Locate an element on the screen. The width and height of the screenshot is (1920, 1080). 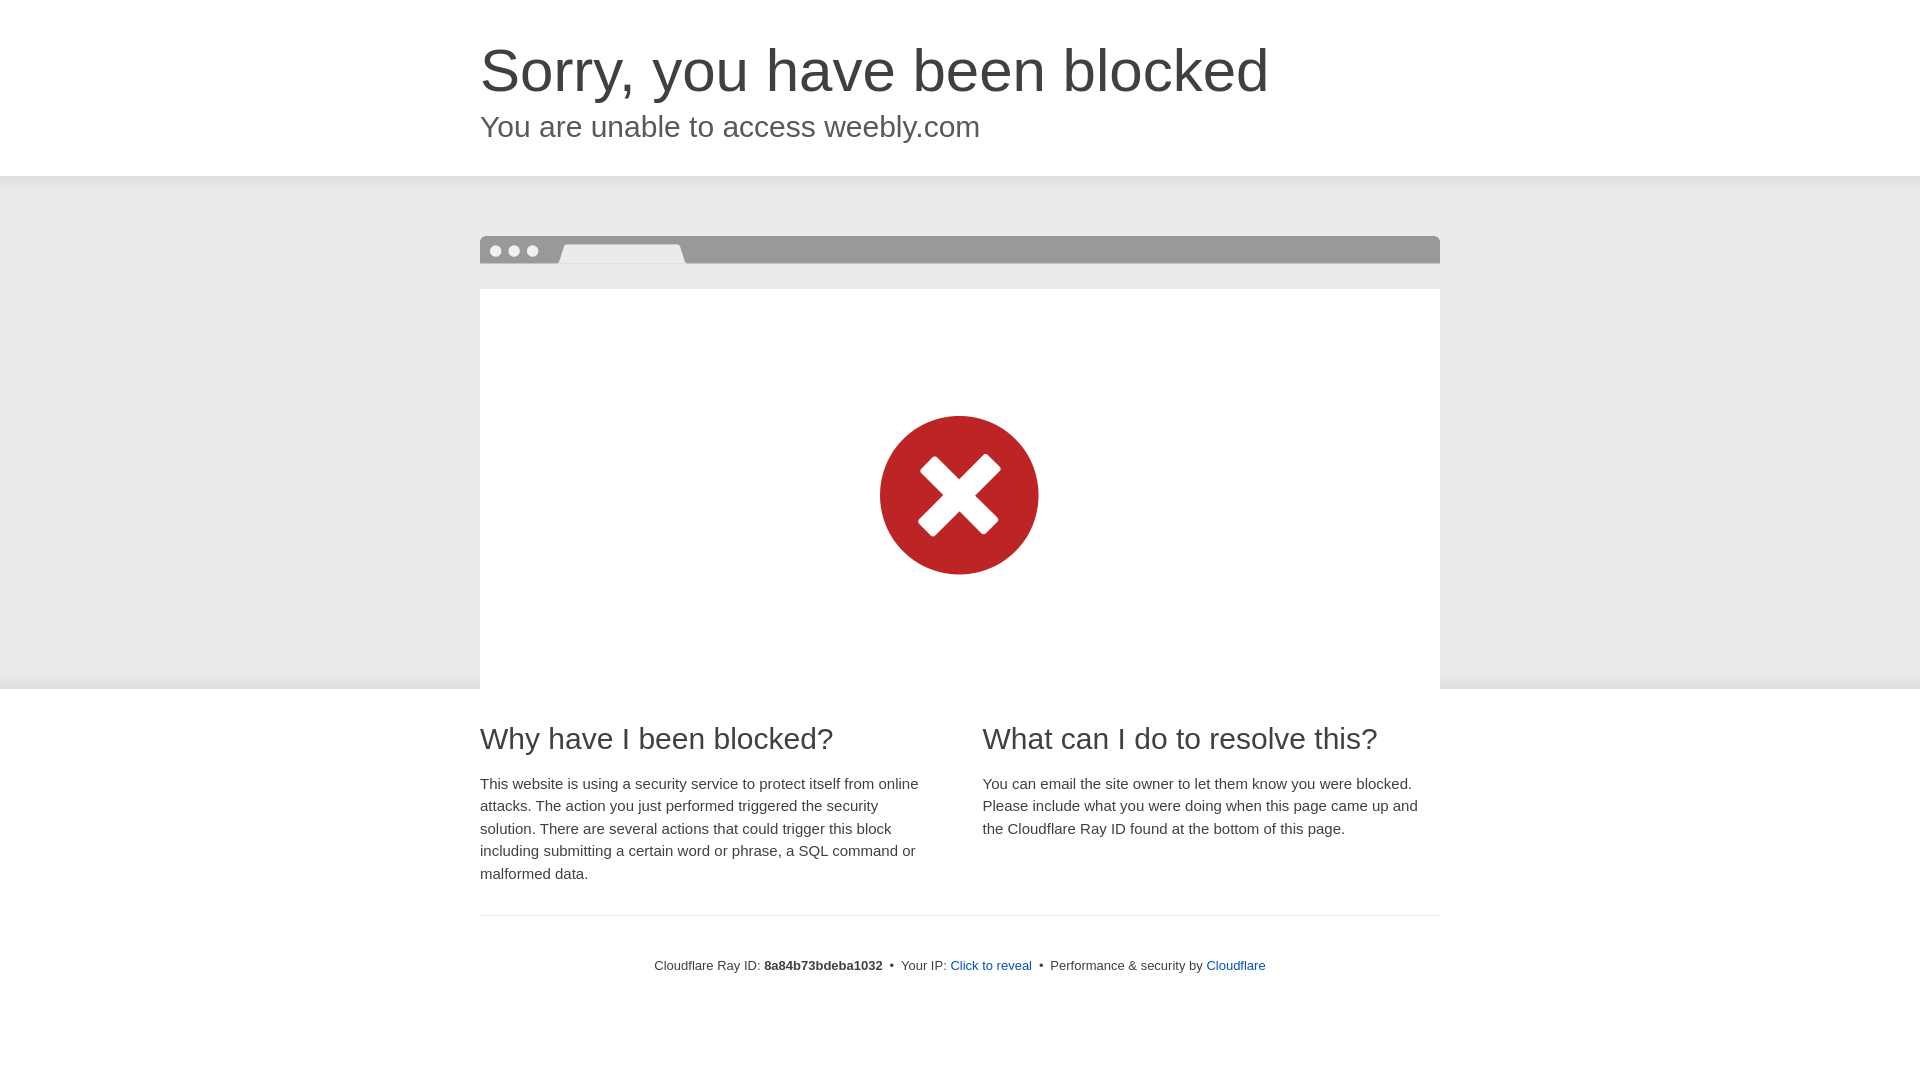
Cloudflare is located at coordinates (1235, 965).